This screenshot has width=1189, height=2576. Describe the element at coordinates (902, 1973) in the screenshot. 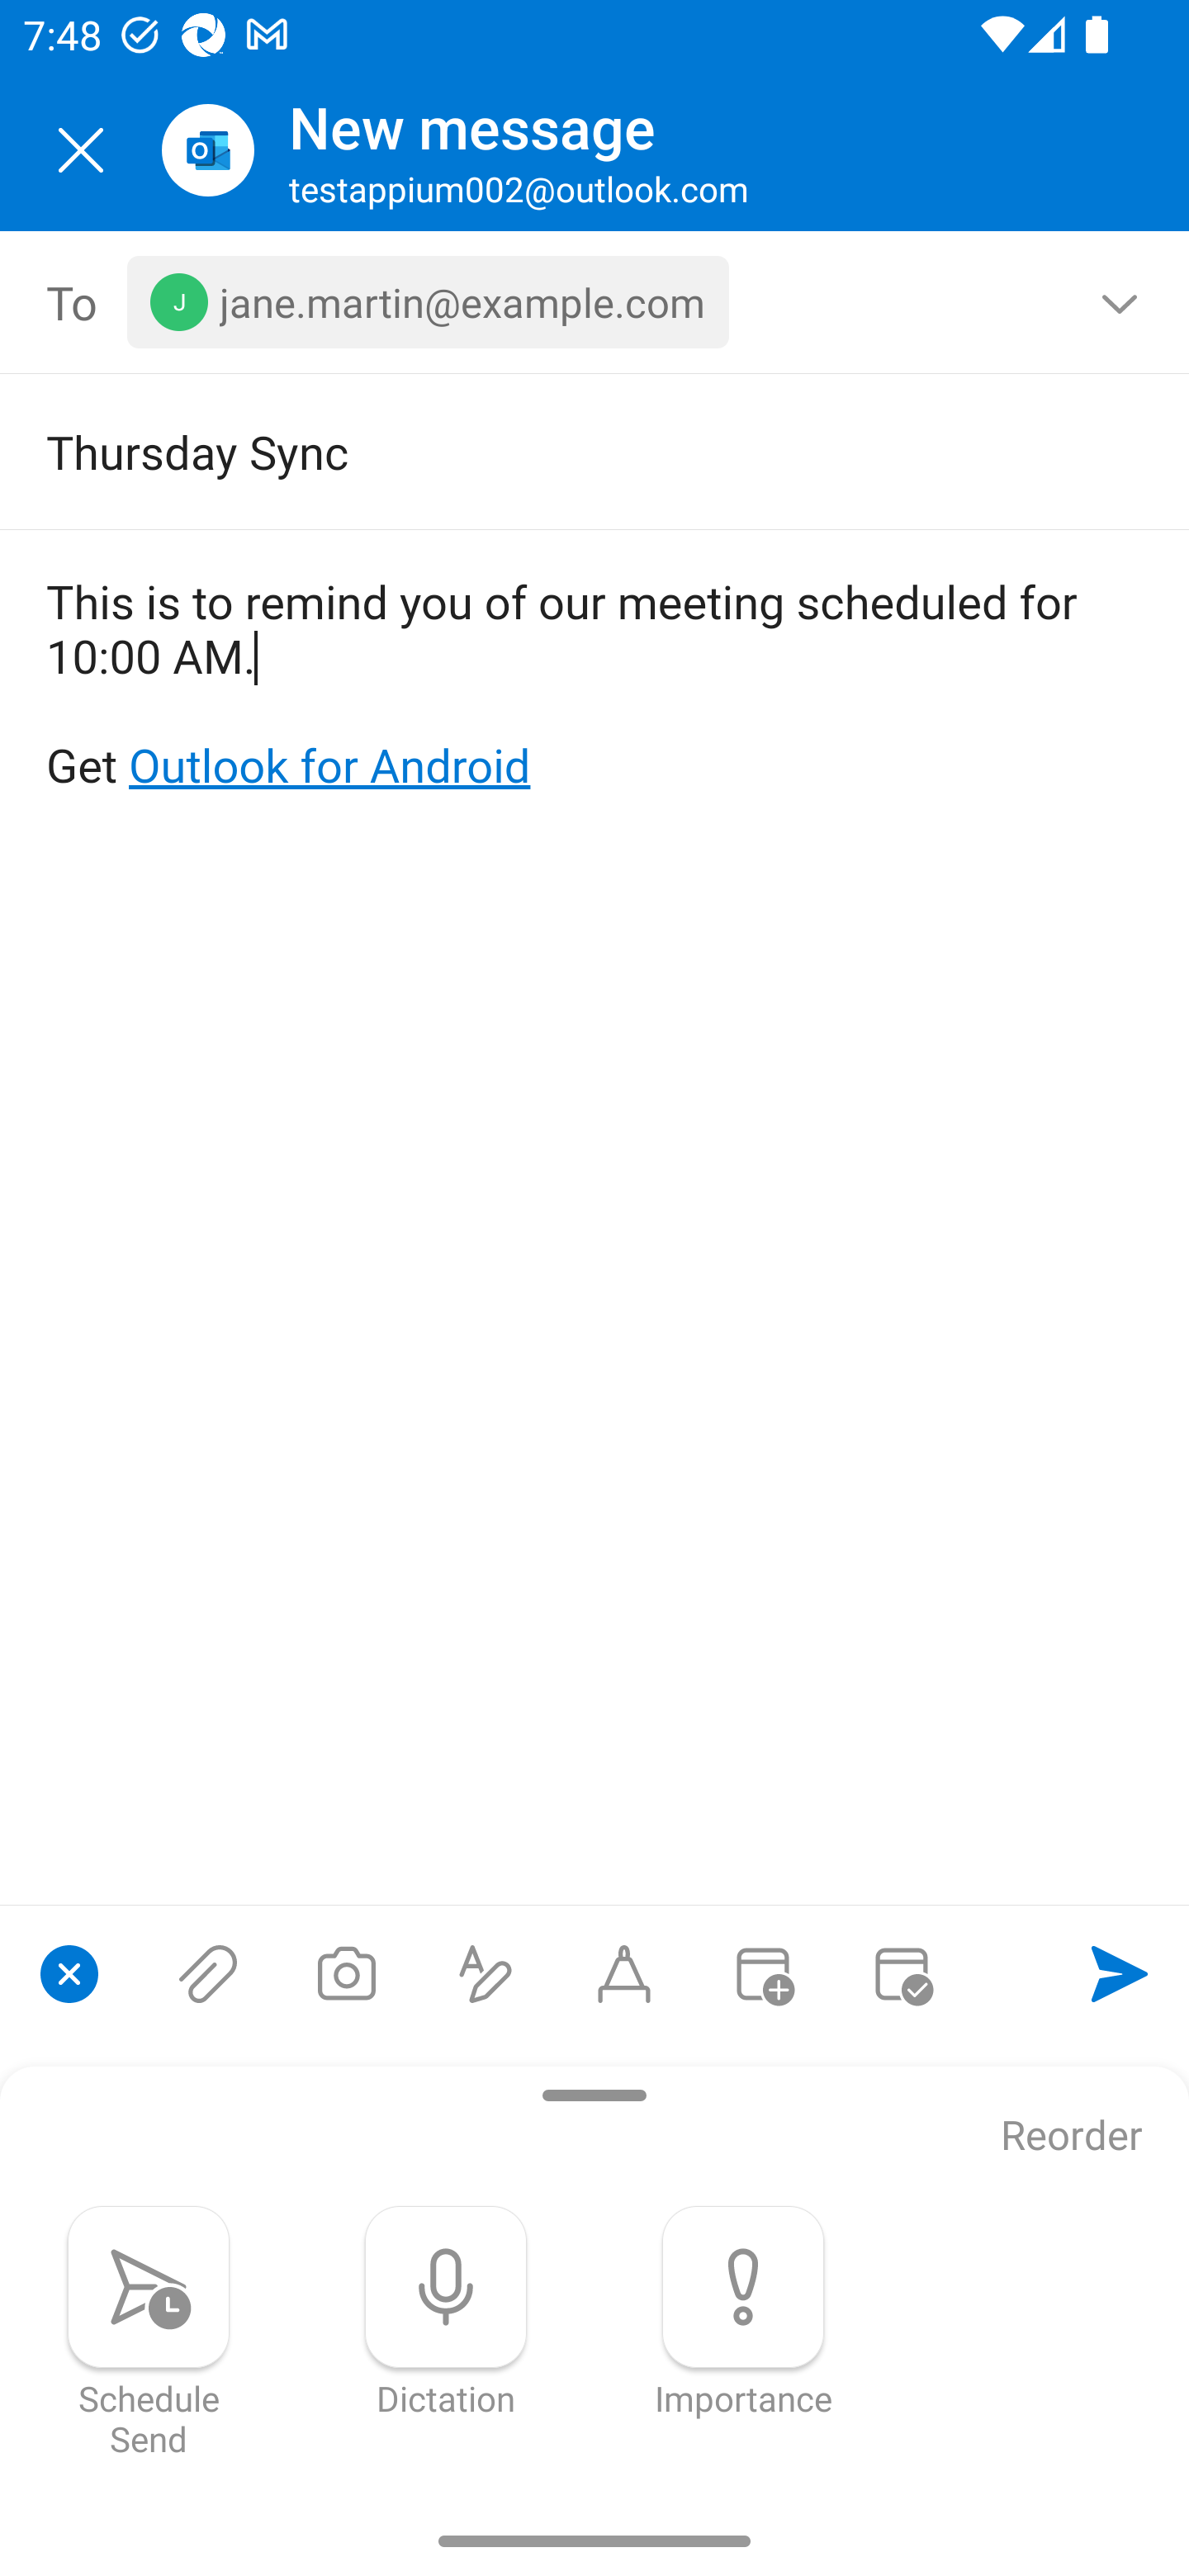

I see `Send availability` at that location.